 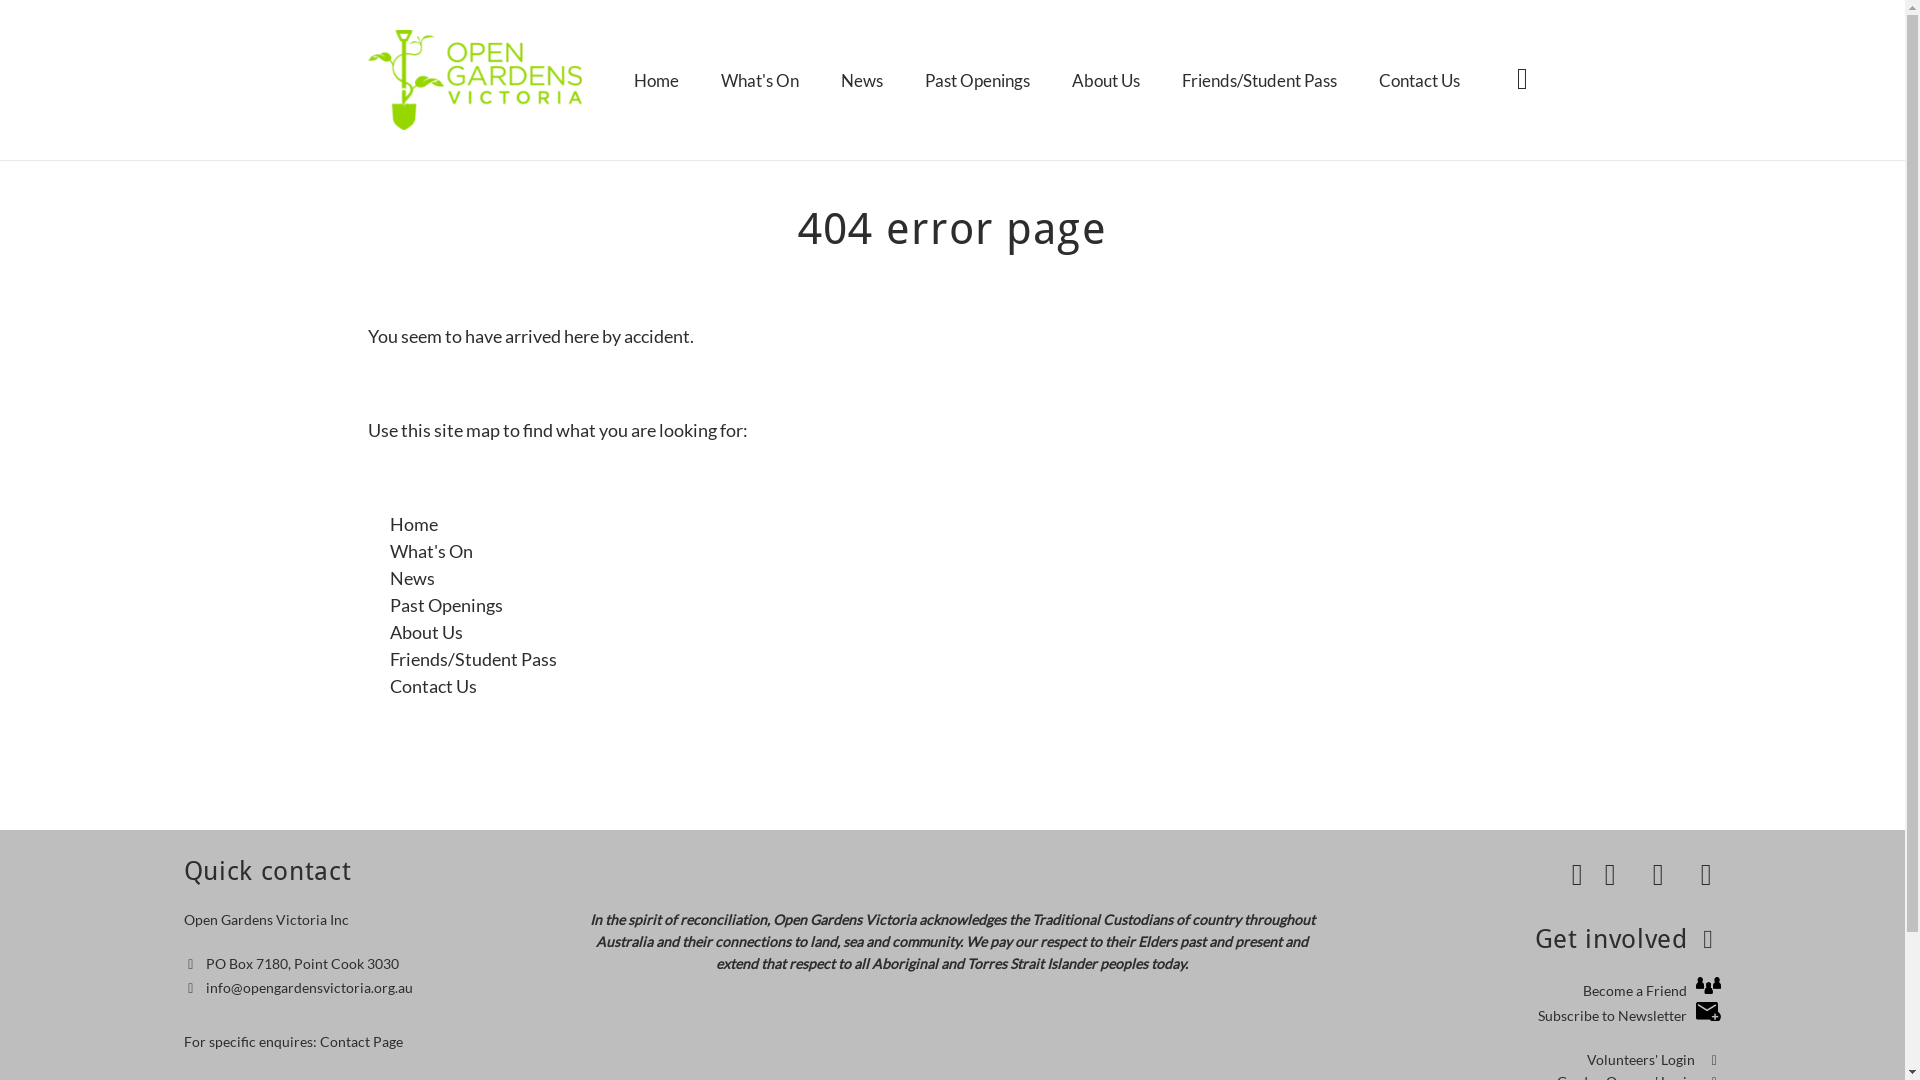 What do you see at coordinates (414, 524) in the screenshot?
I see `Home` at bounding box center [414, 524].